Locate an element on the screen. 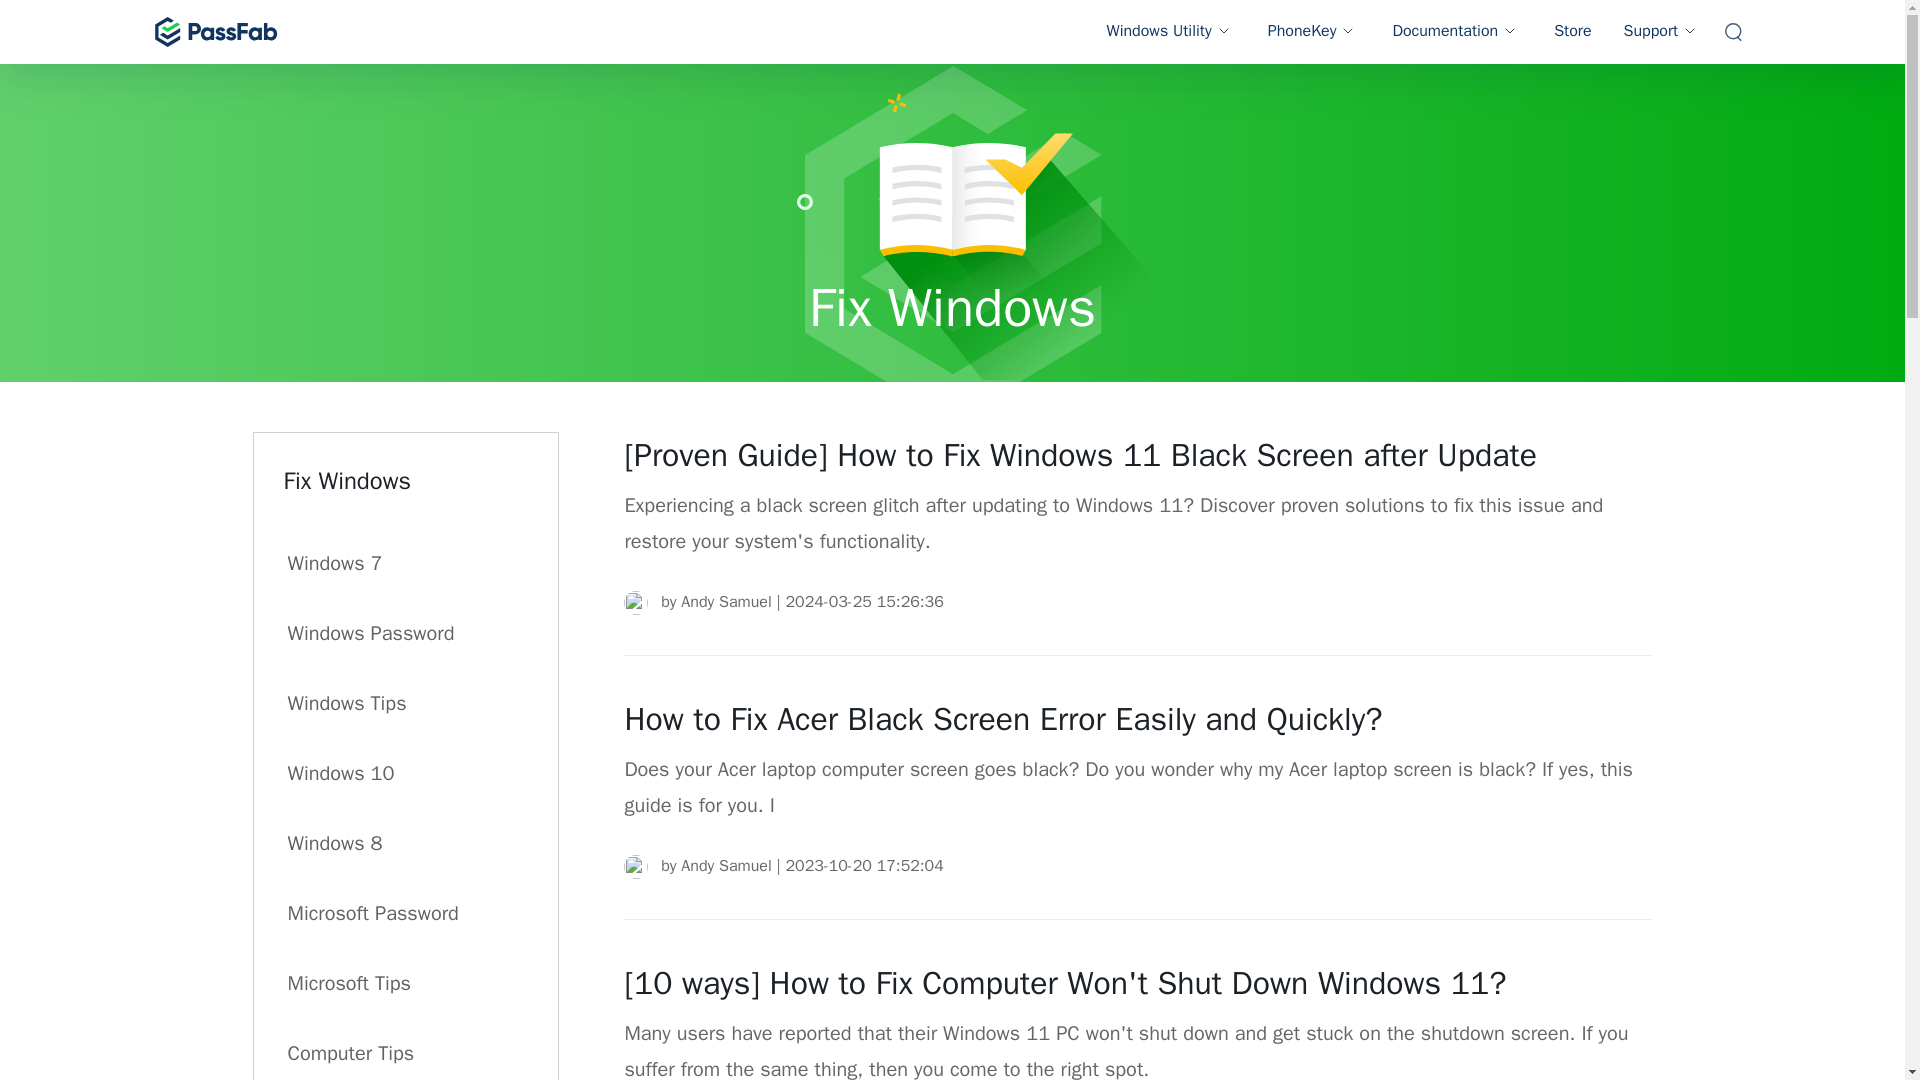  PhoneKey is located at coordinates (1314, 32).